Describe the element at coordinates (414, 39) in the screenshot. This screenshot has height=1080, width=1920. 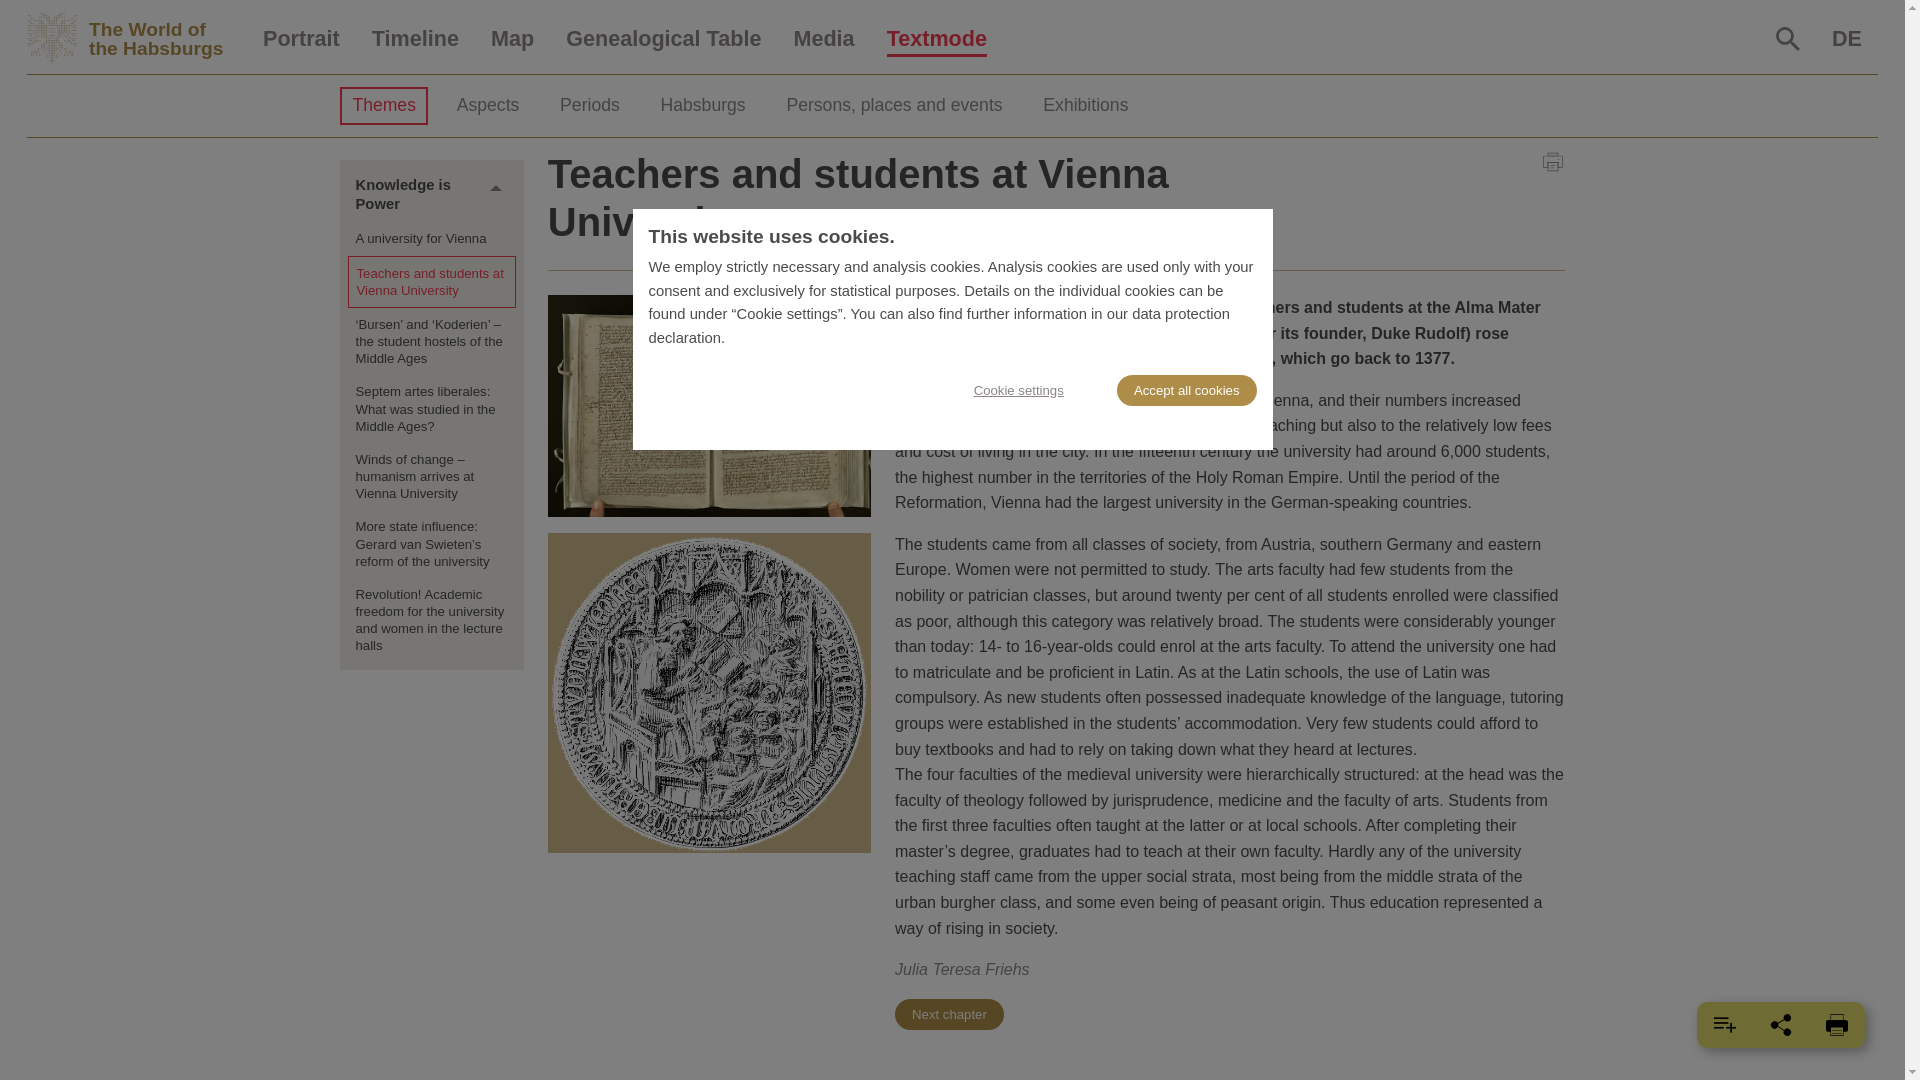
I see `Timeline` at that location.